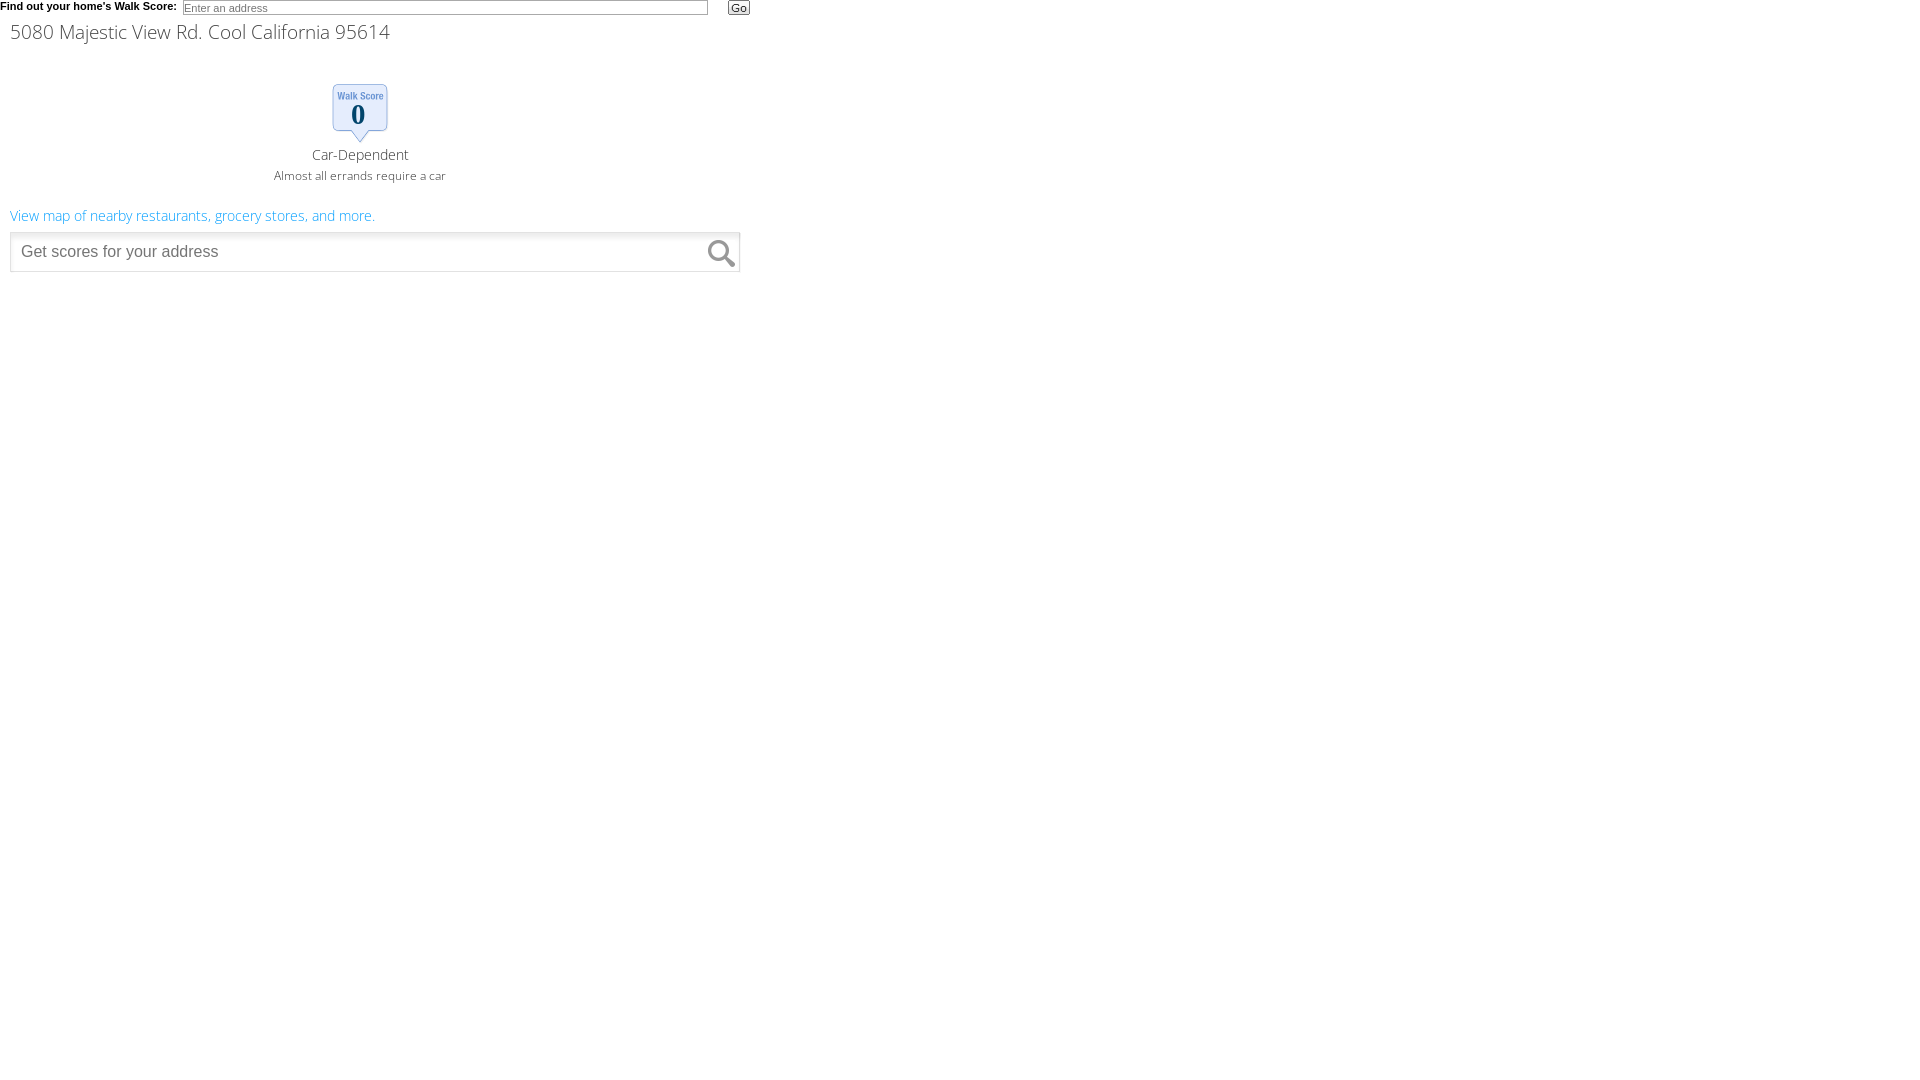 The height and width of the screenshot is (1080, 1920). I want to click on Find out your home's Walk Score:, so click(88, 6).